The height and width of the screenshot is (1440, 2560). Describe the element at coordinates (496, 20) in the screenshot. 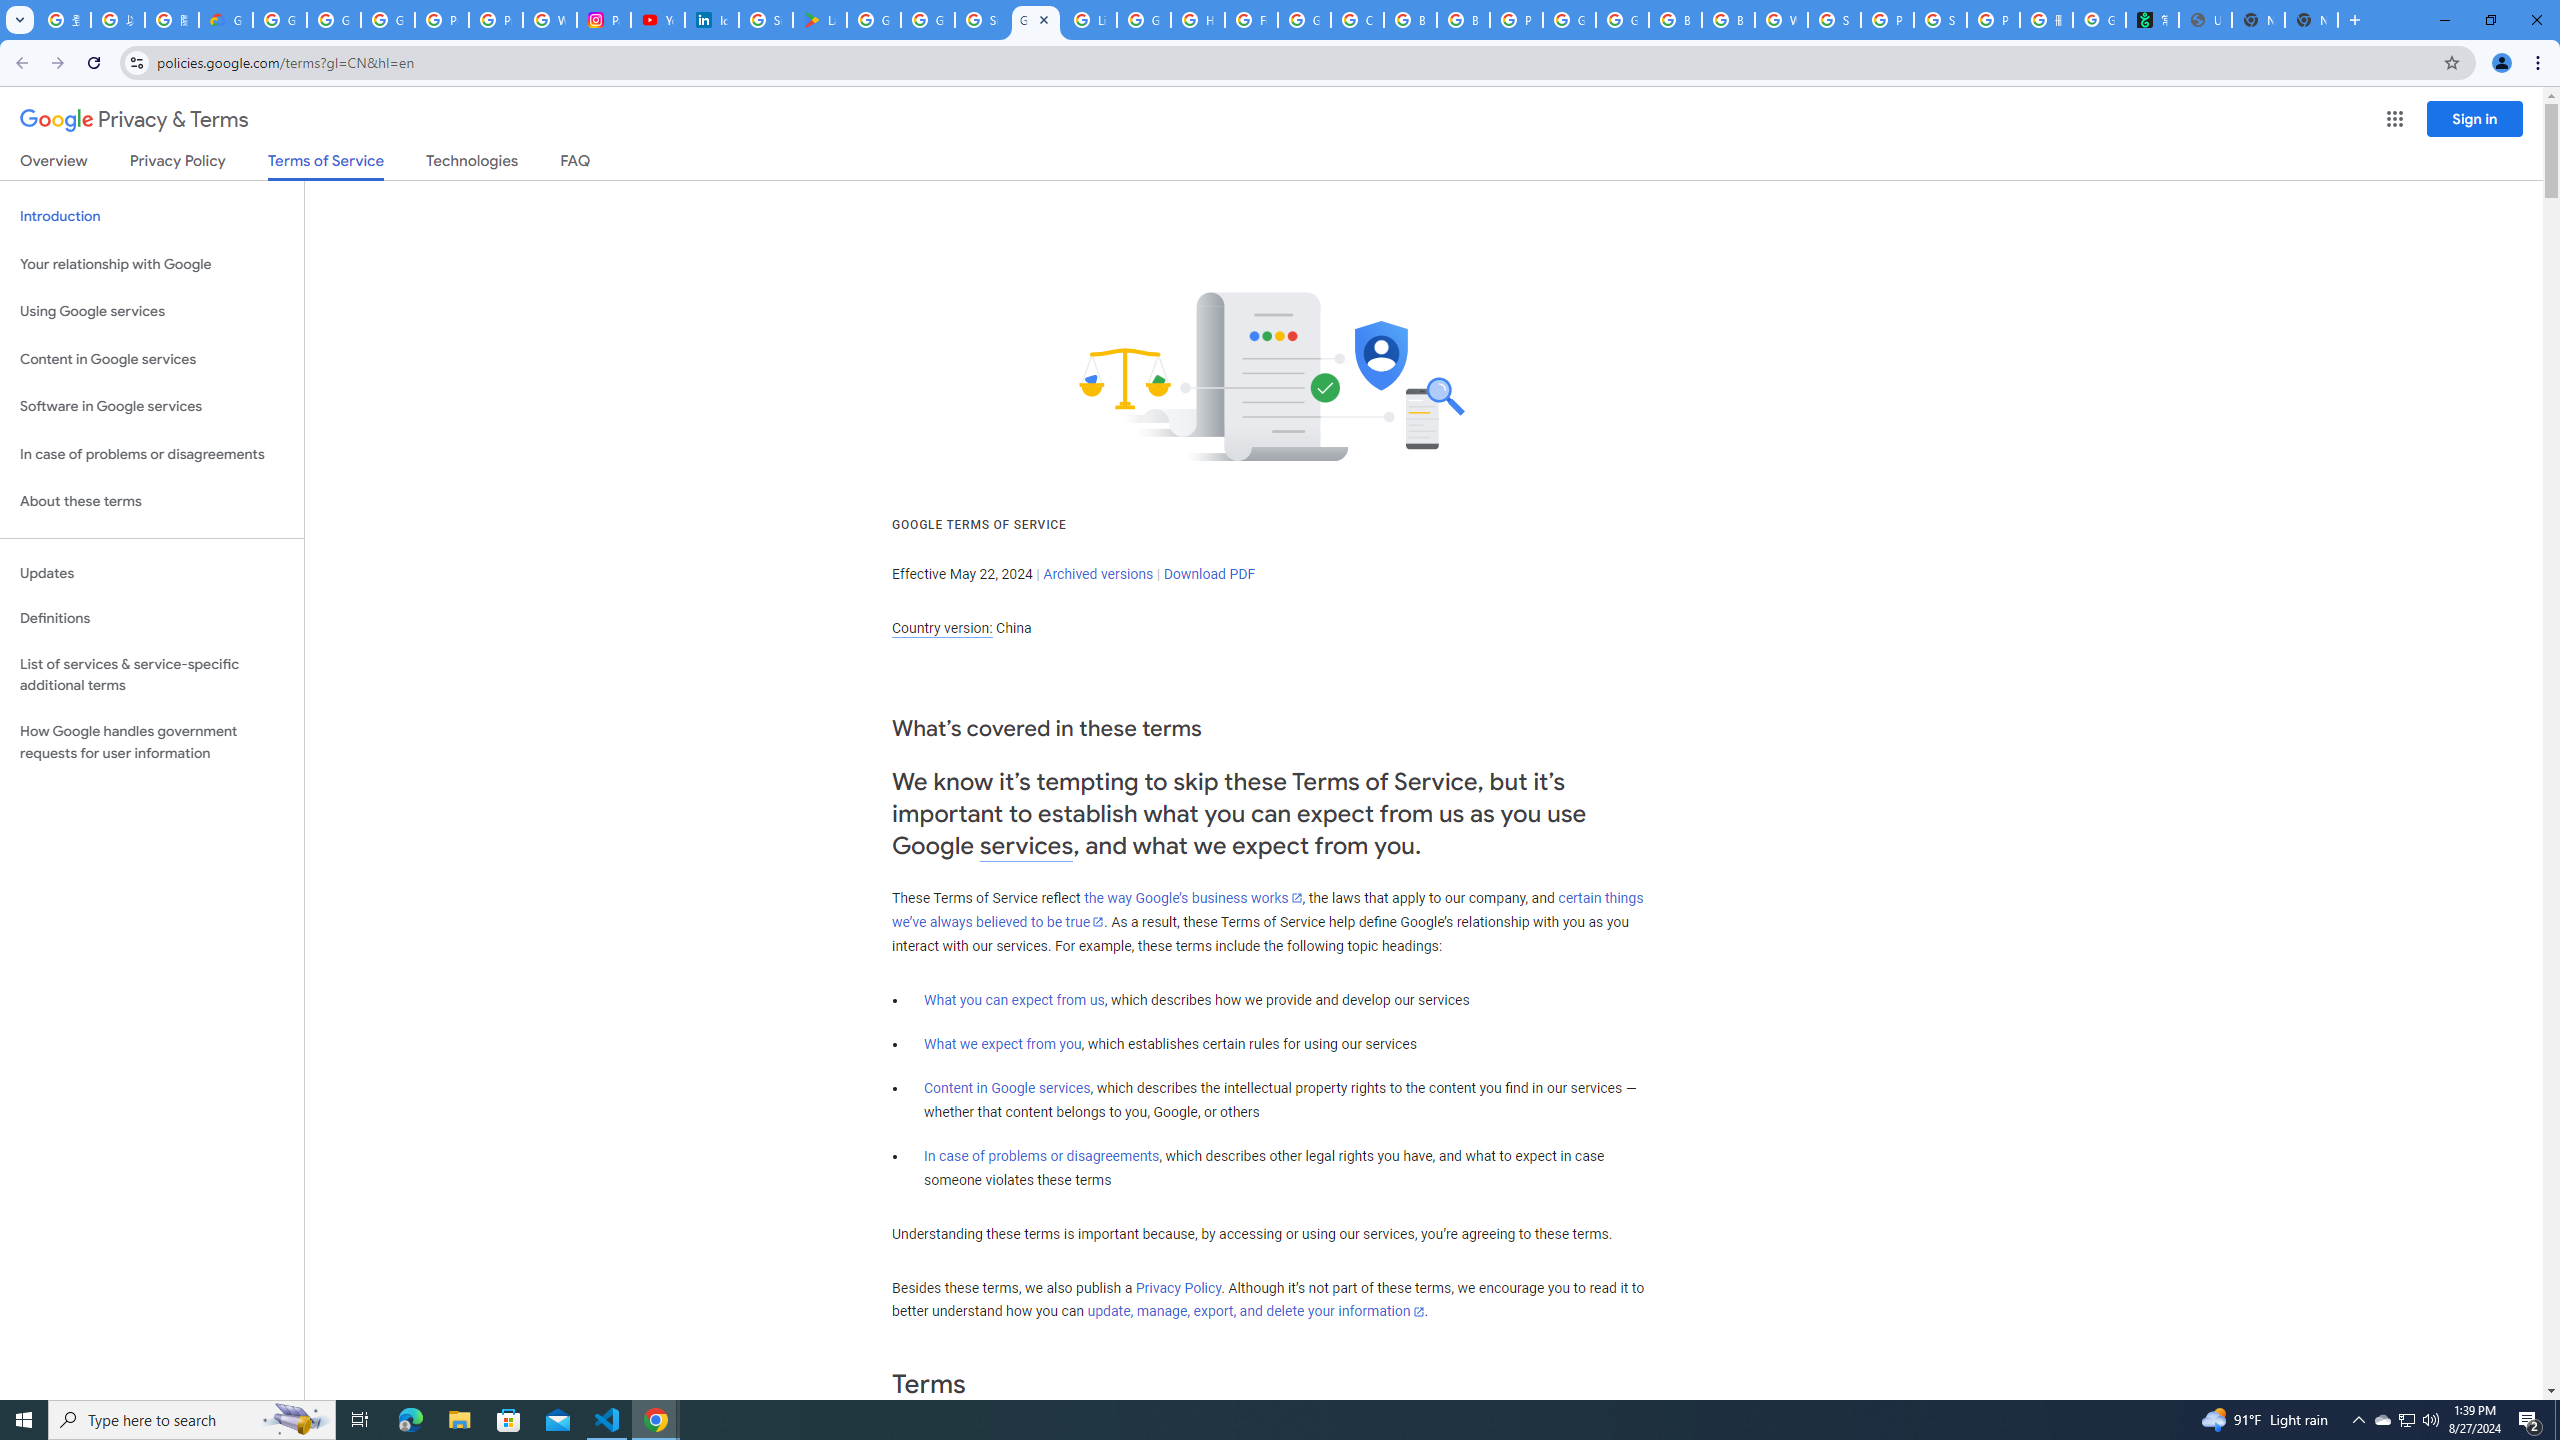

I see `Privacy Help Center - Policies Help` at that location.